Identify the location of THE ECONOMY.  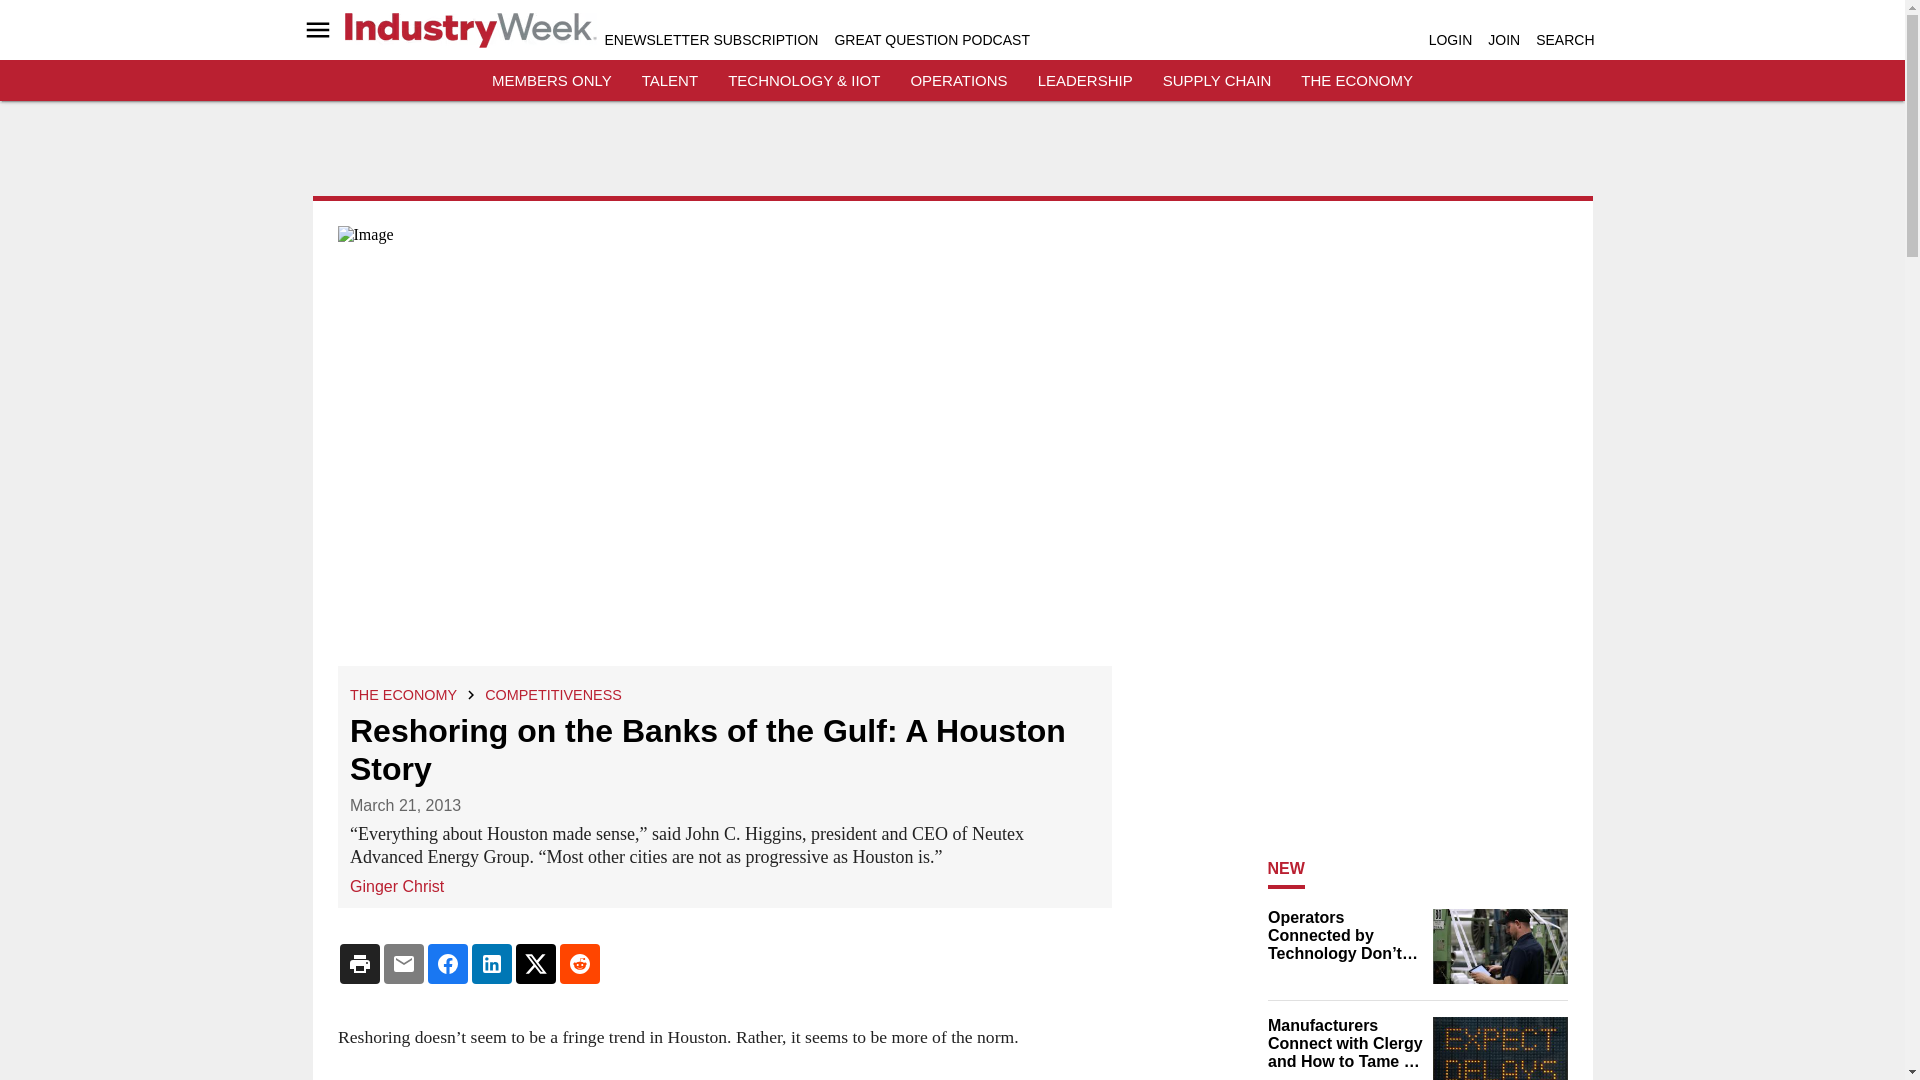
(402, 694).